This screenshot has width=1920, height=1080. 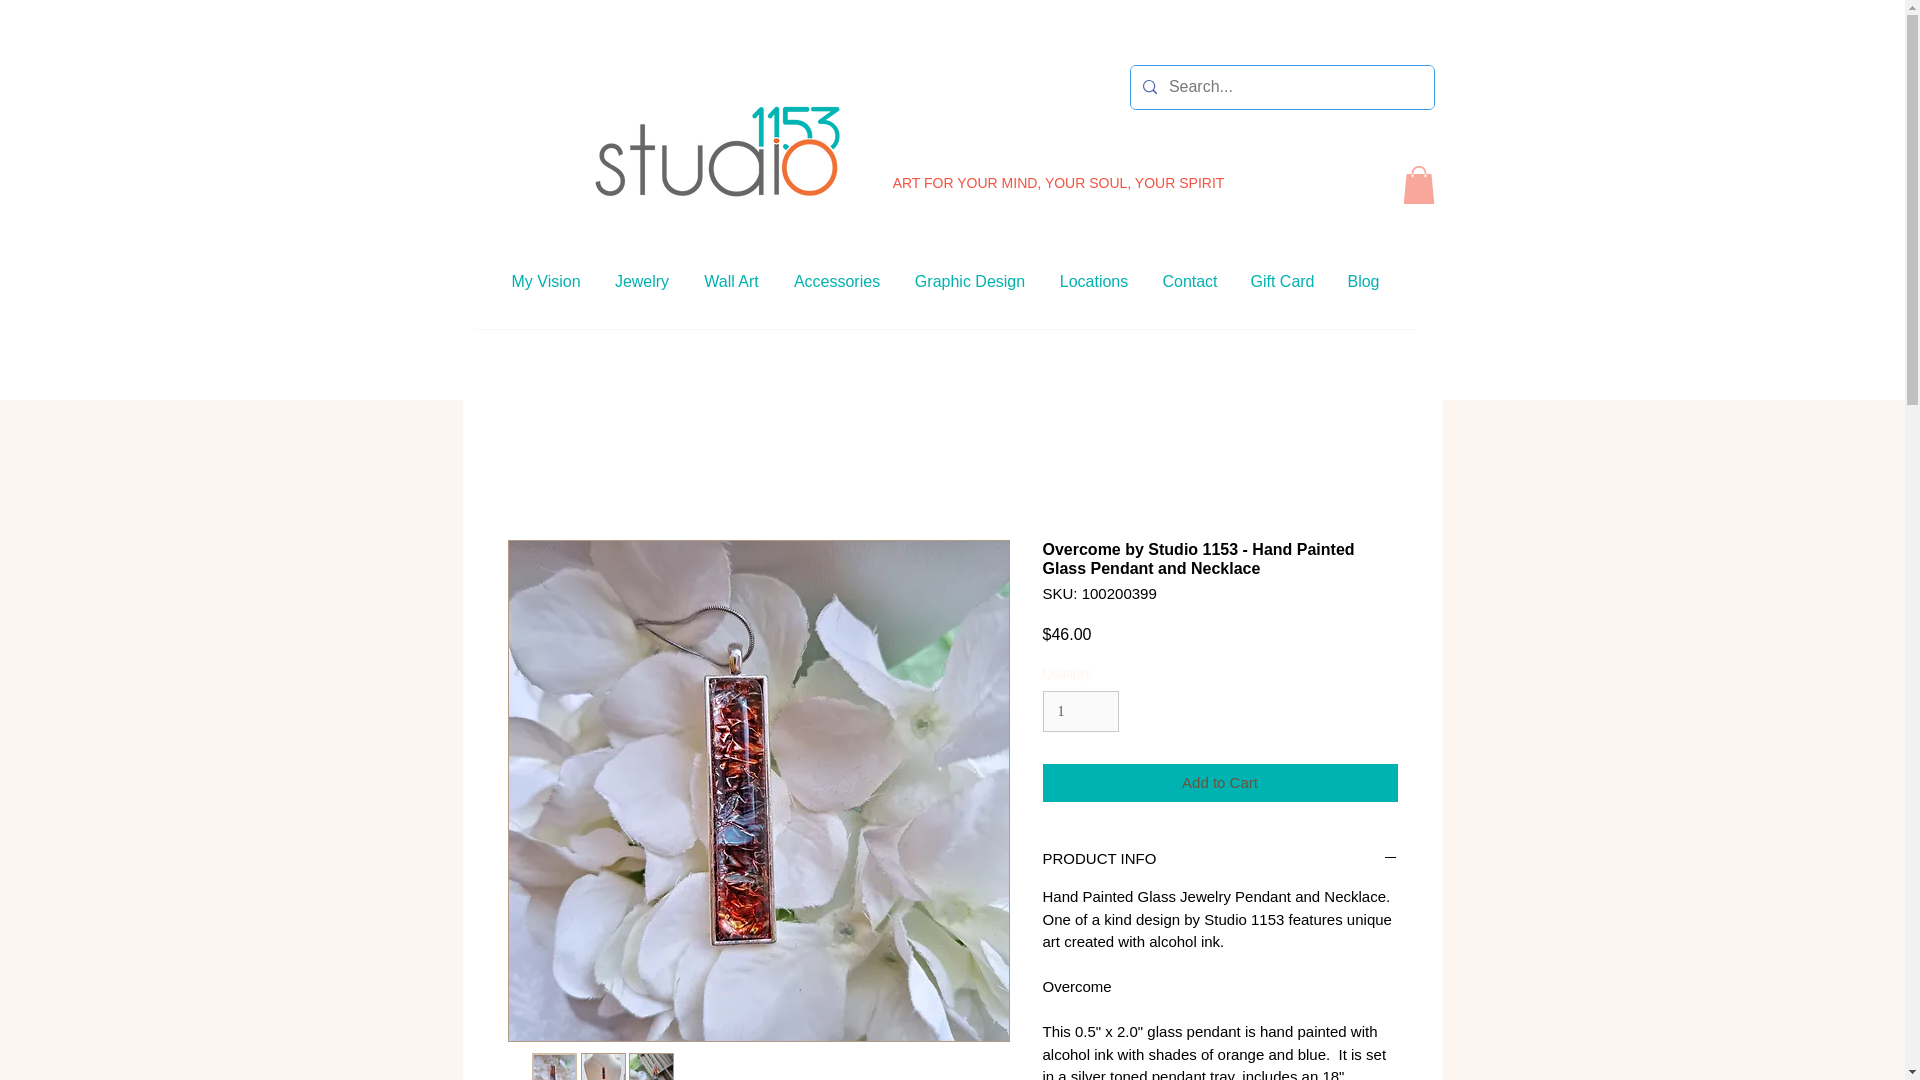 I want to click on Jewelry, so click(x=642, y=281).